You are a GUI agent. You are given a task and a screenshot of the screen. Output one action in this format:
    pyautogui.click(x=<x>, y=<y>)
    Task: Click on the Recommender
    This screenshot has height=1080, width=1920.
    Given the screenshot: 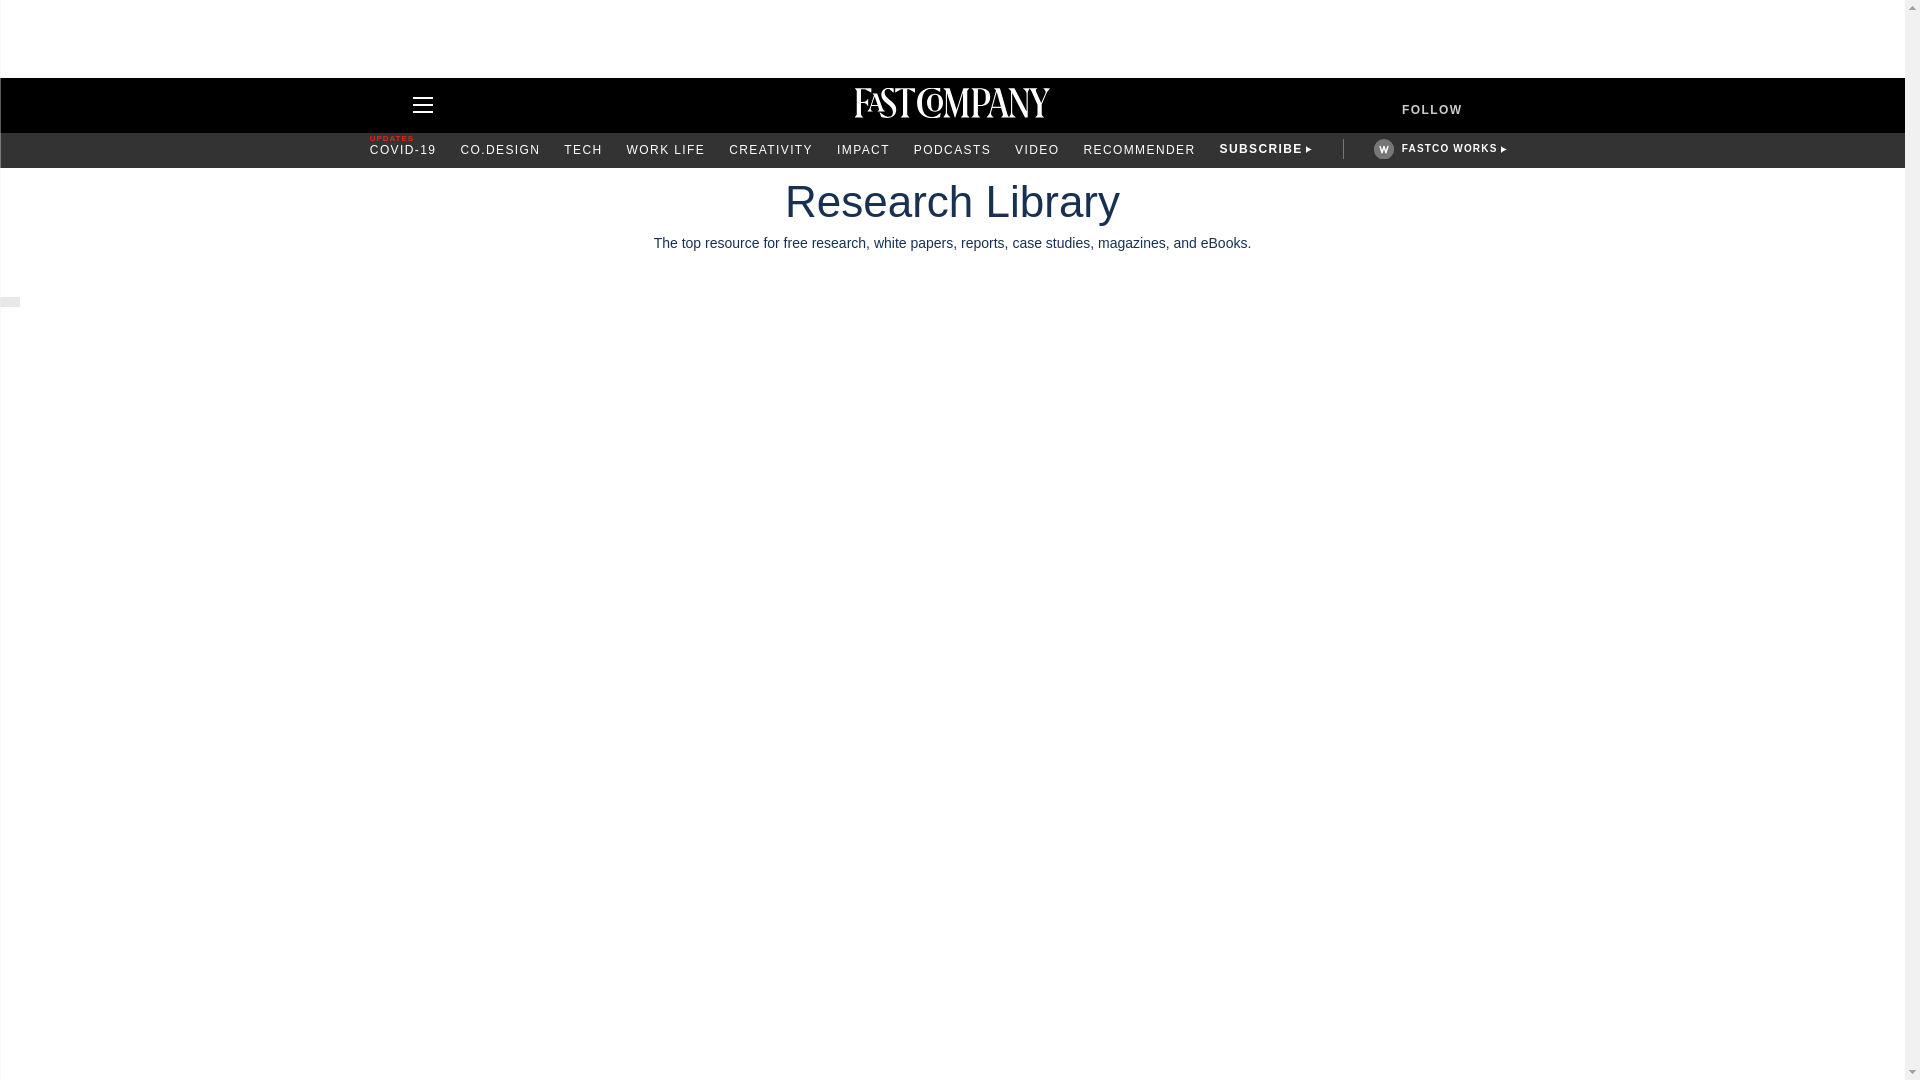 What is the action you would take?
    pyautogui.click(x=1138, y=150)
    